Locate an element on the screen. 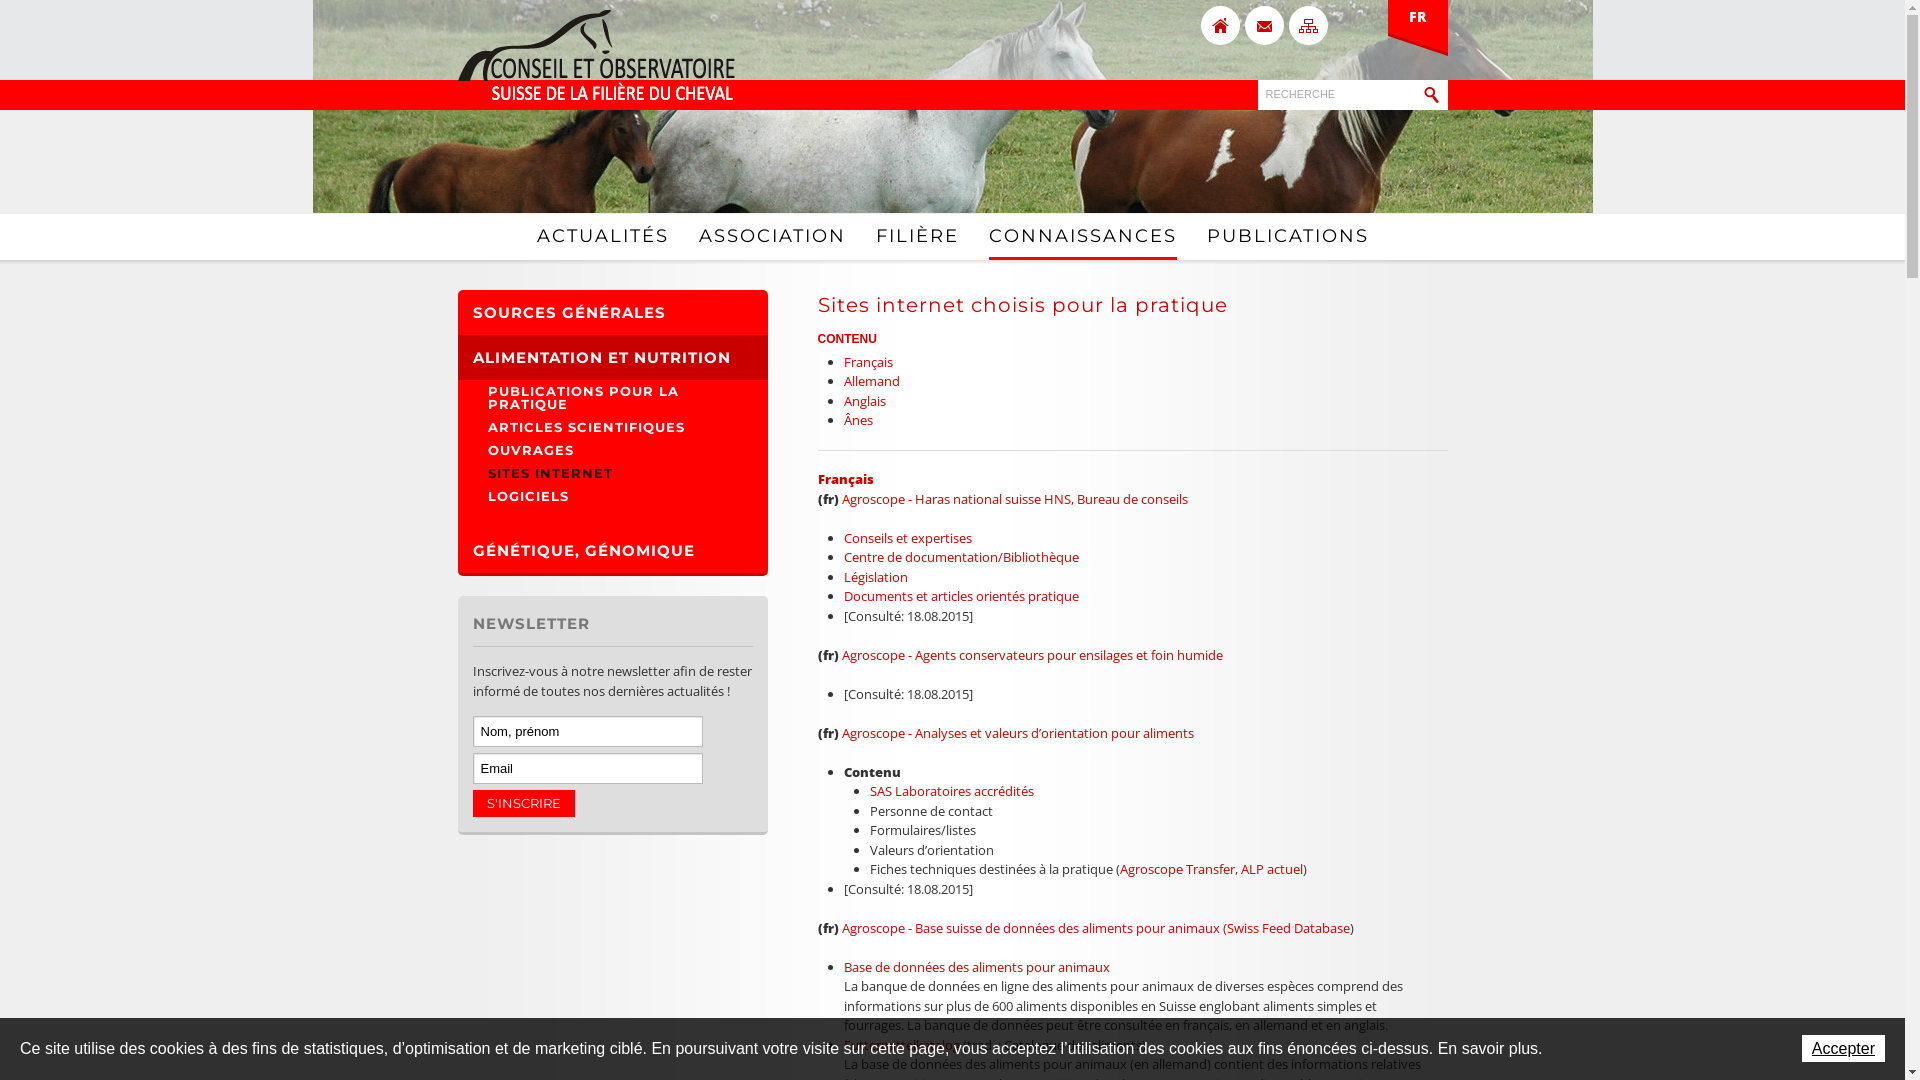 The height and width of the screenshot is (1080, 1920). Agroscope Transfer is located at coordinates (1178, 869).